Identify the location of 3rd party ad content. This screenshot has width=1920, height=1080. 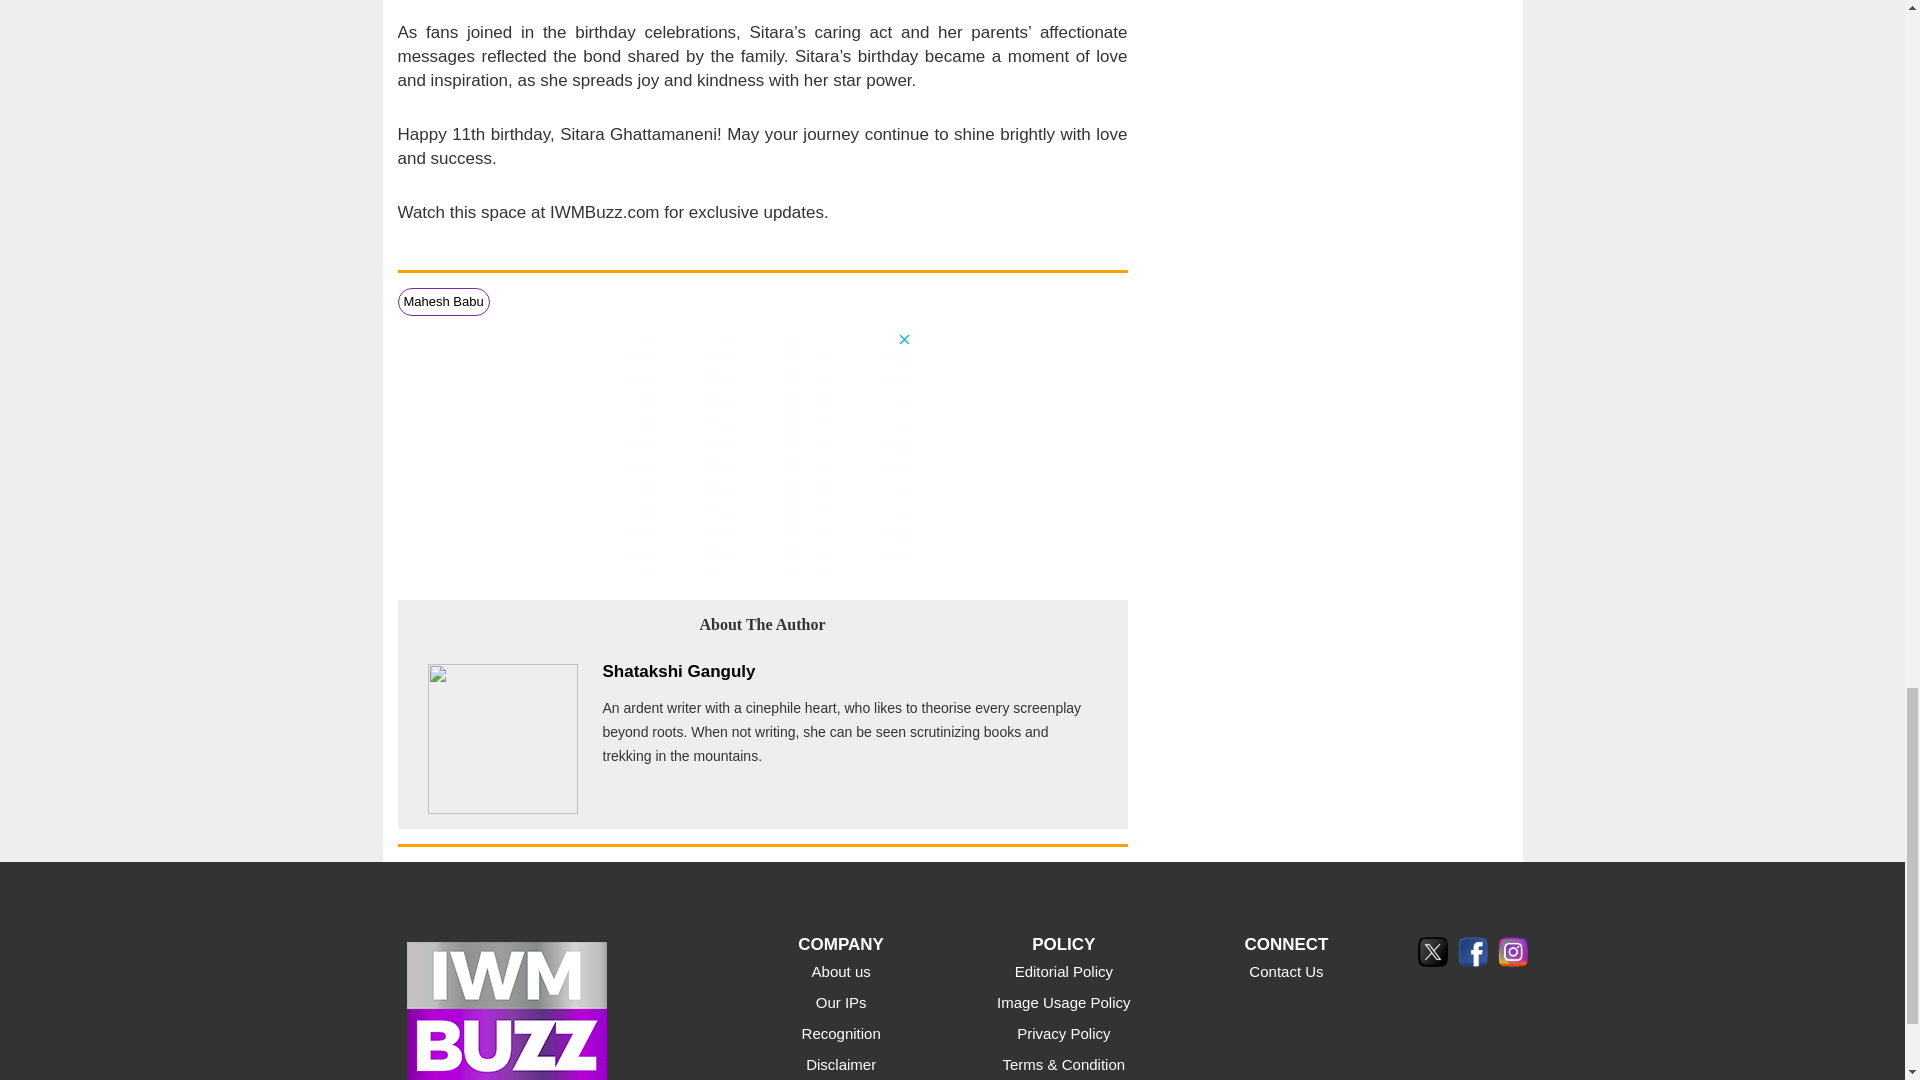
(762, 456).